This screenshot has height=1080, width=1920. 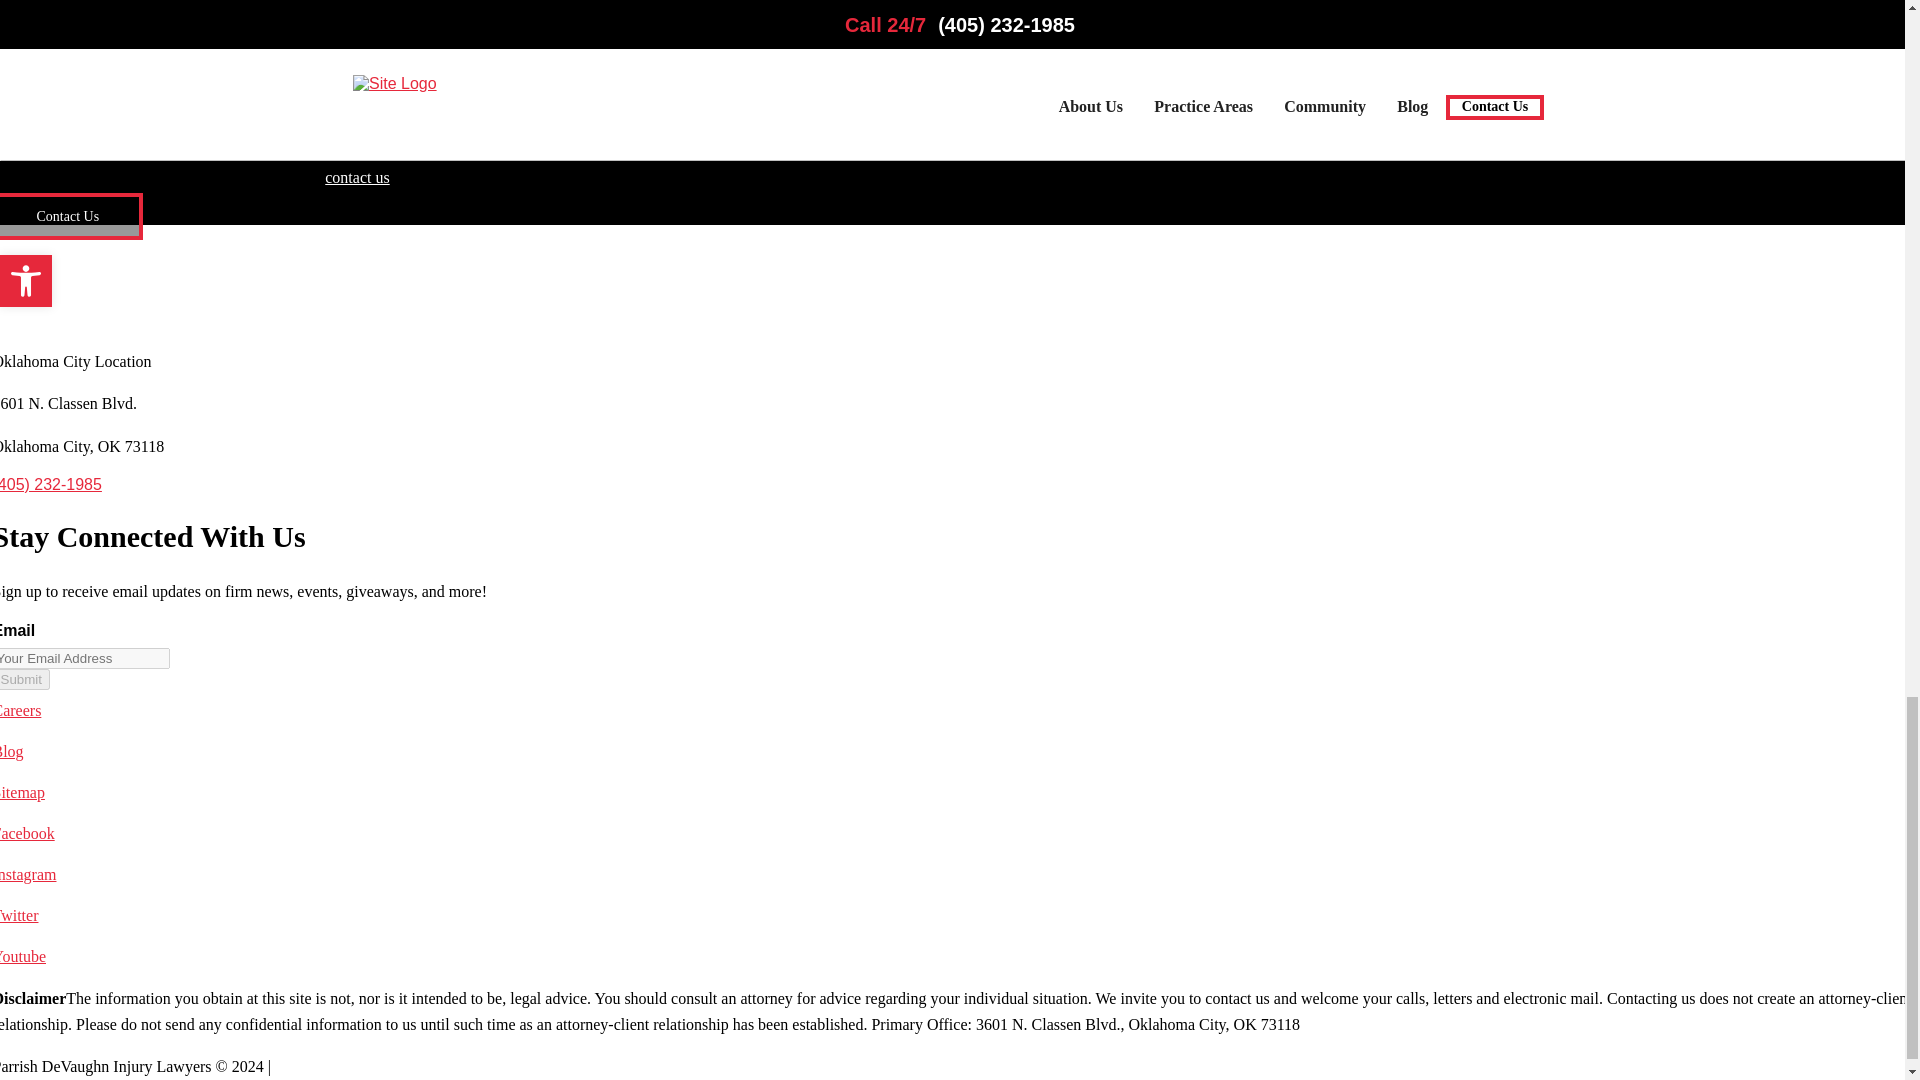 I want to click on Submit, so click(x=24, y=679).